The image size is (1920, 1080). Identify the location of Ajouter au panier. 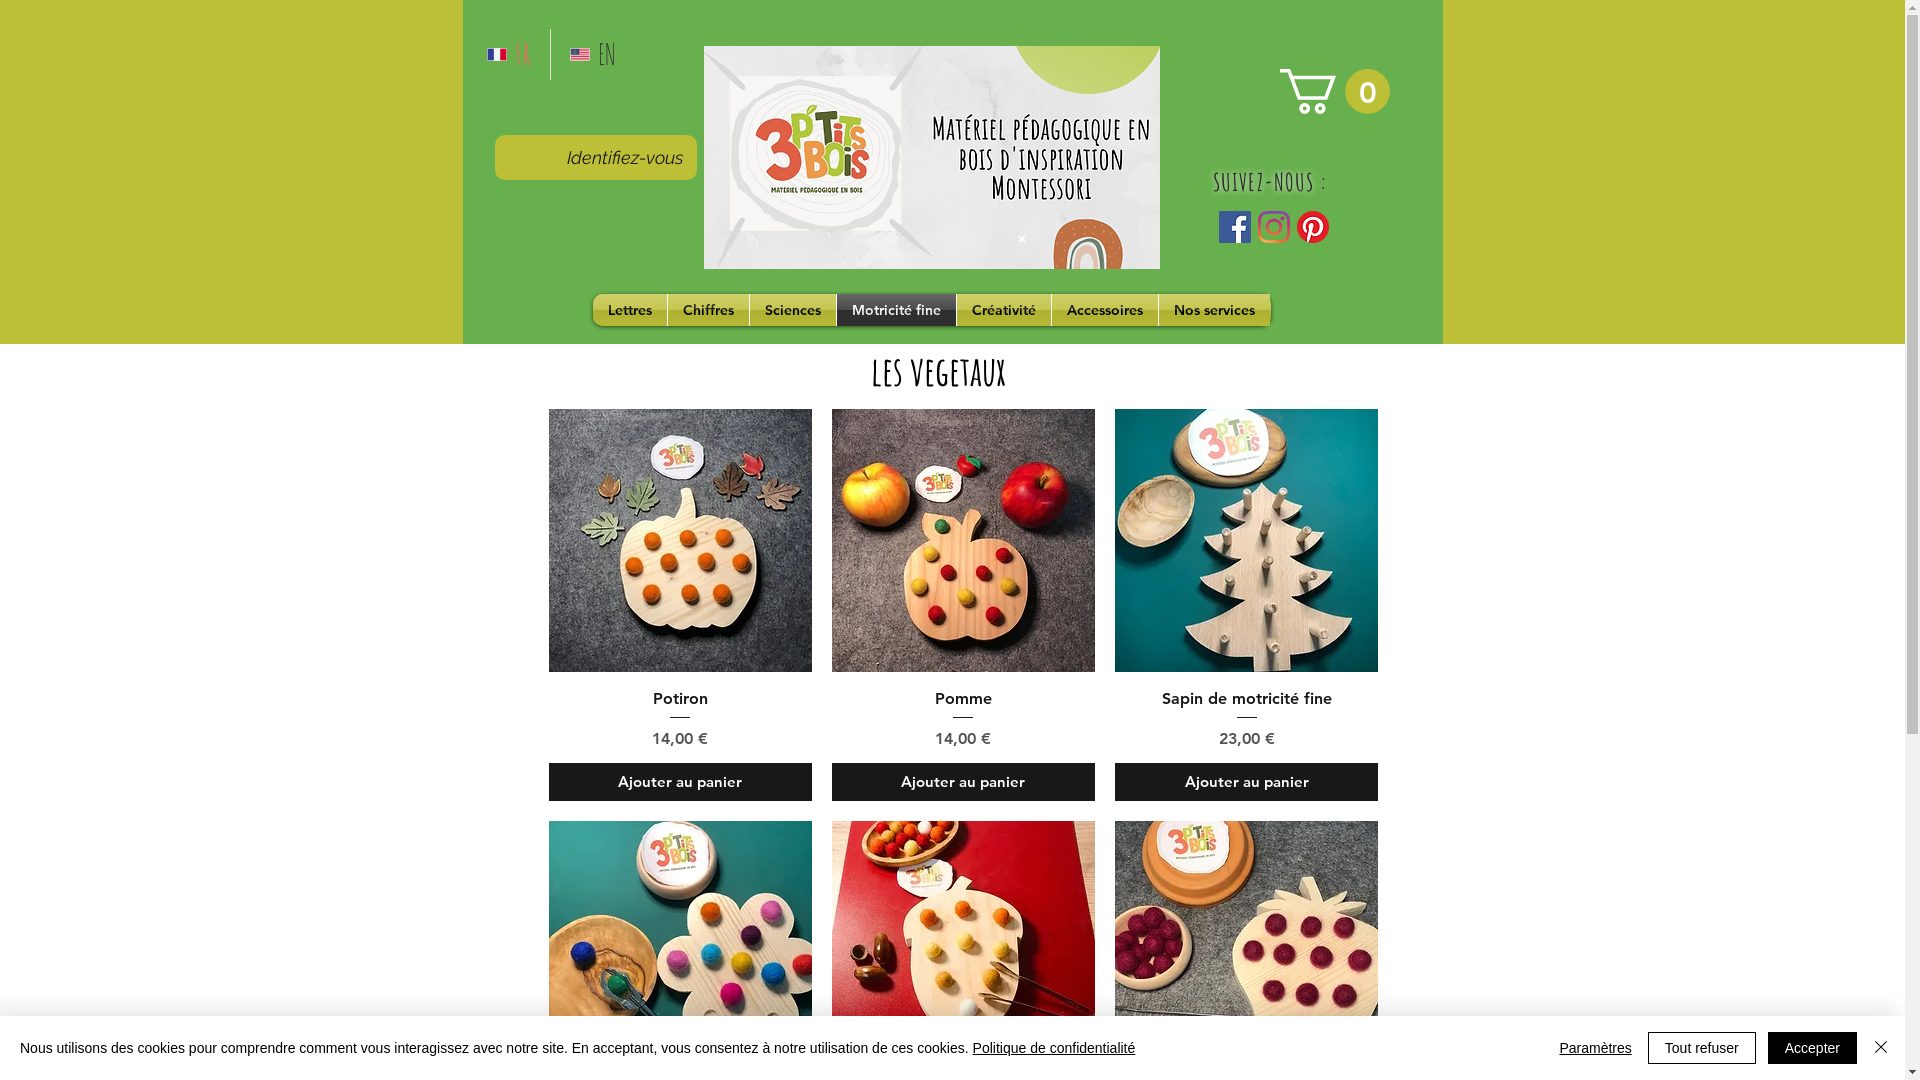
(964, 782).